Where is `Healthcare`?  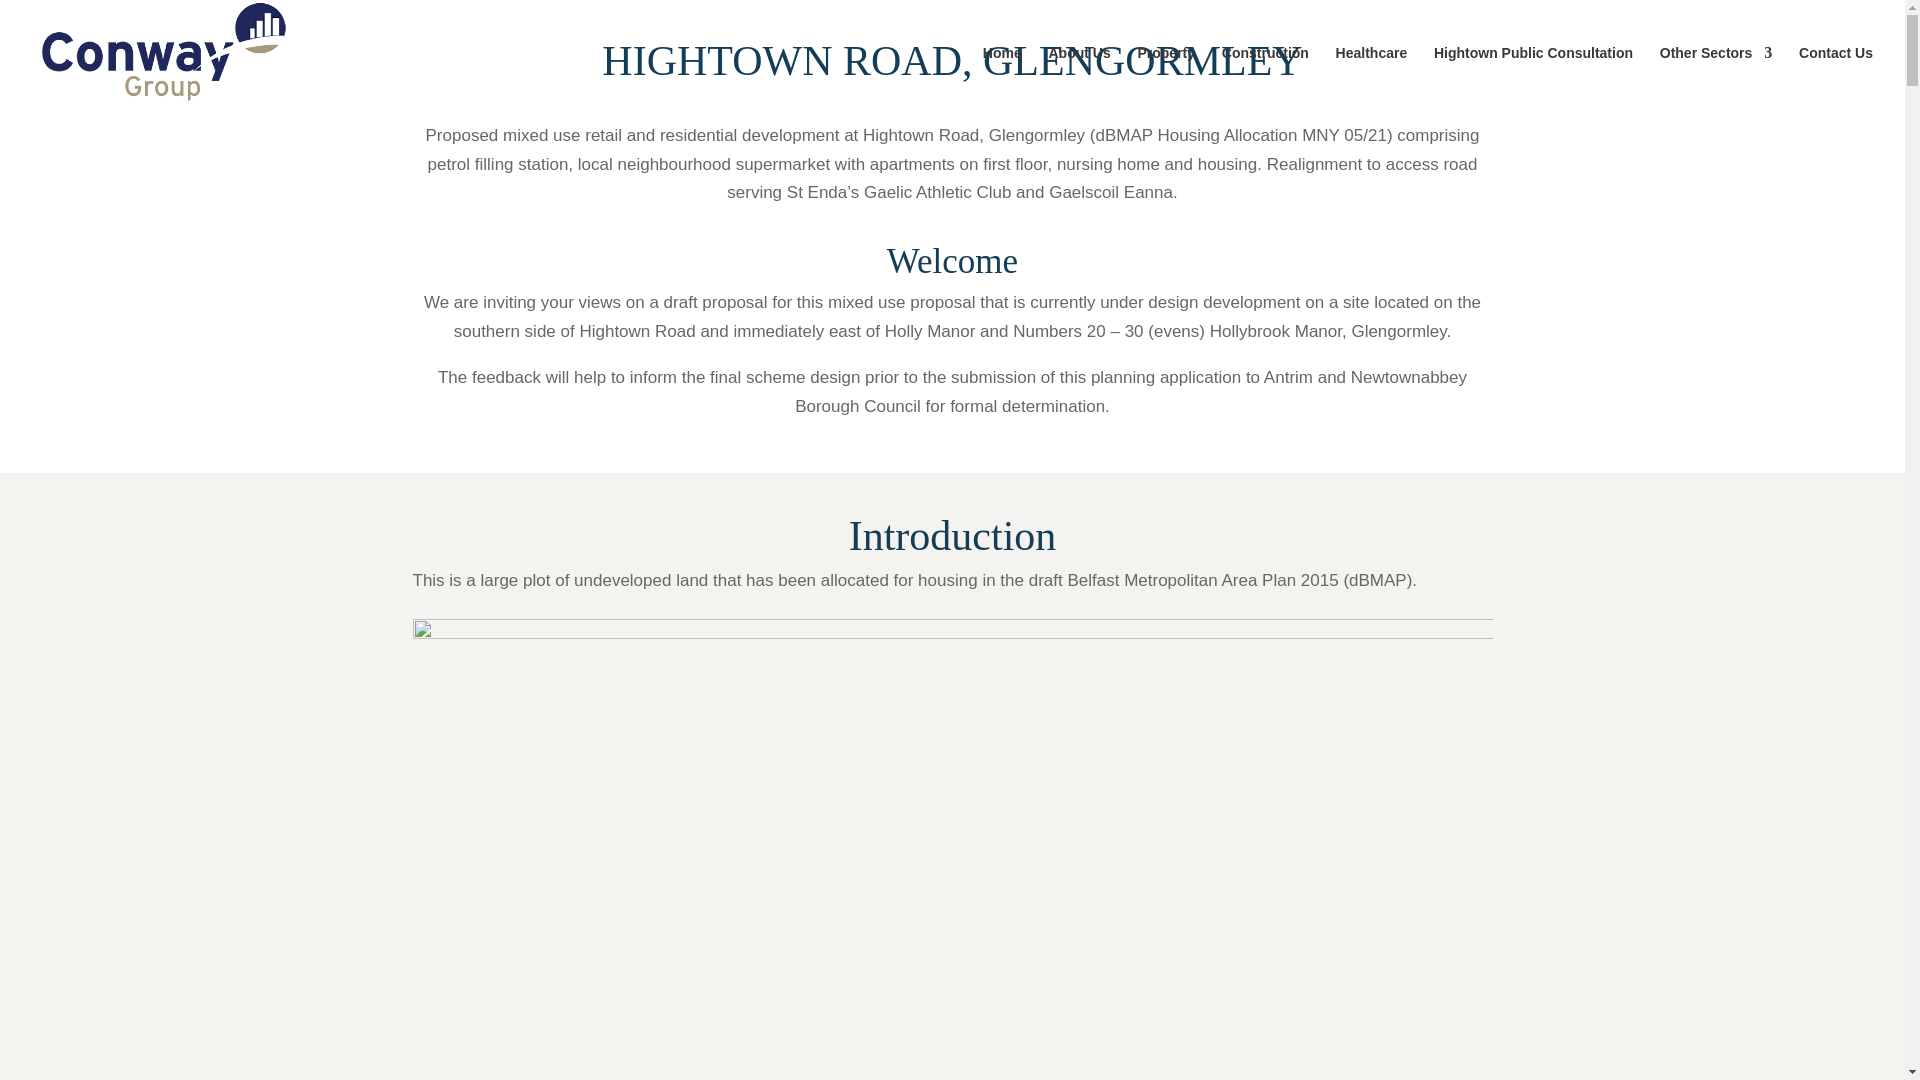 Healthcare is located at coordinates (1372, 76).